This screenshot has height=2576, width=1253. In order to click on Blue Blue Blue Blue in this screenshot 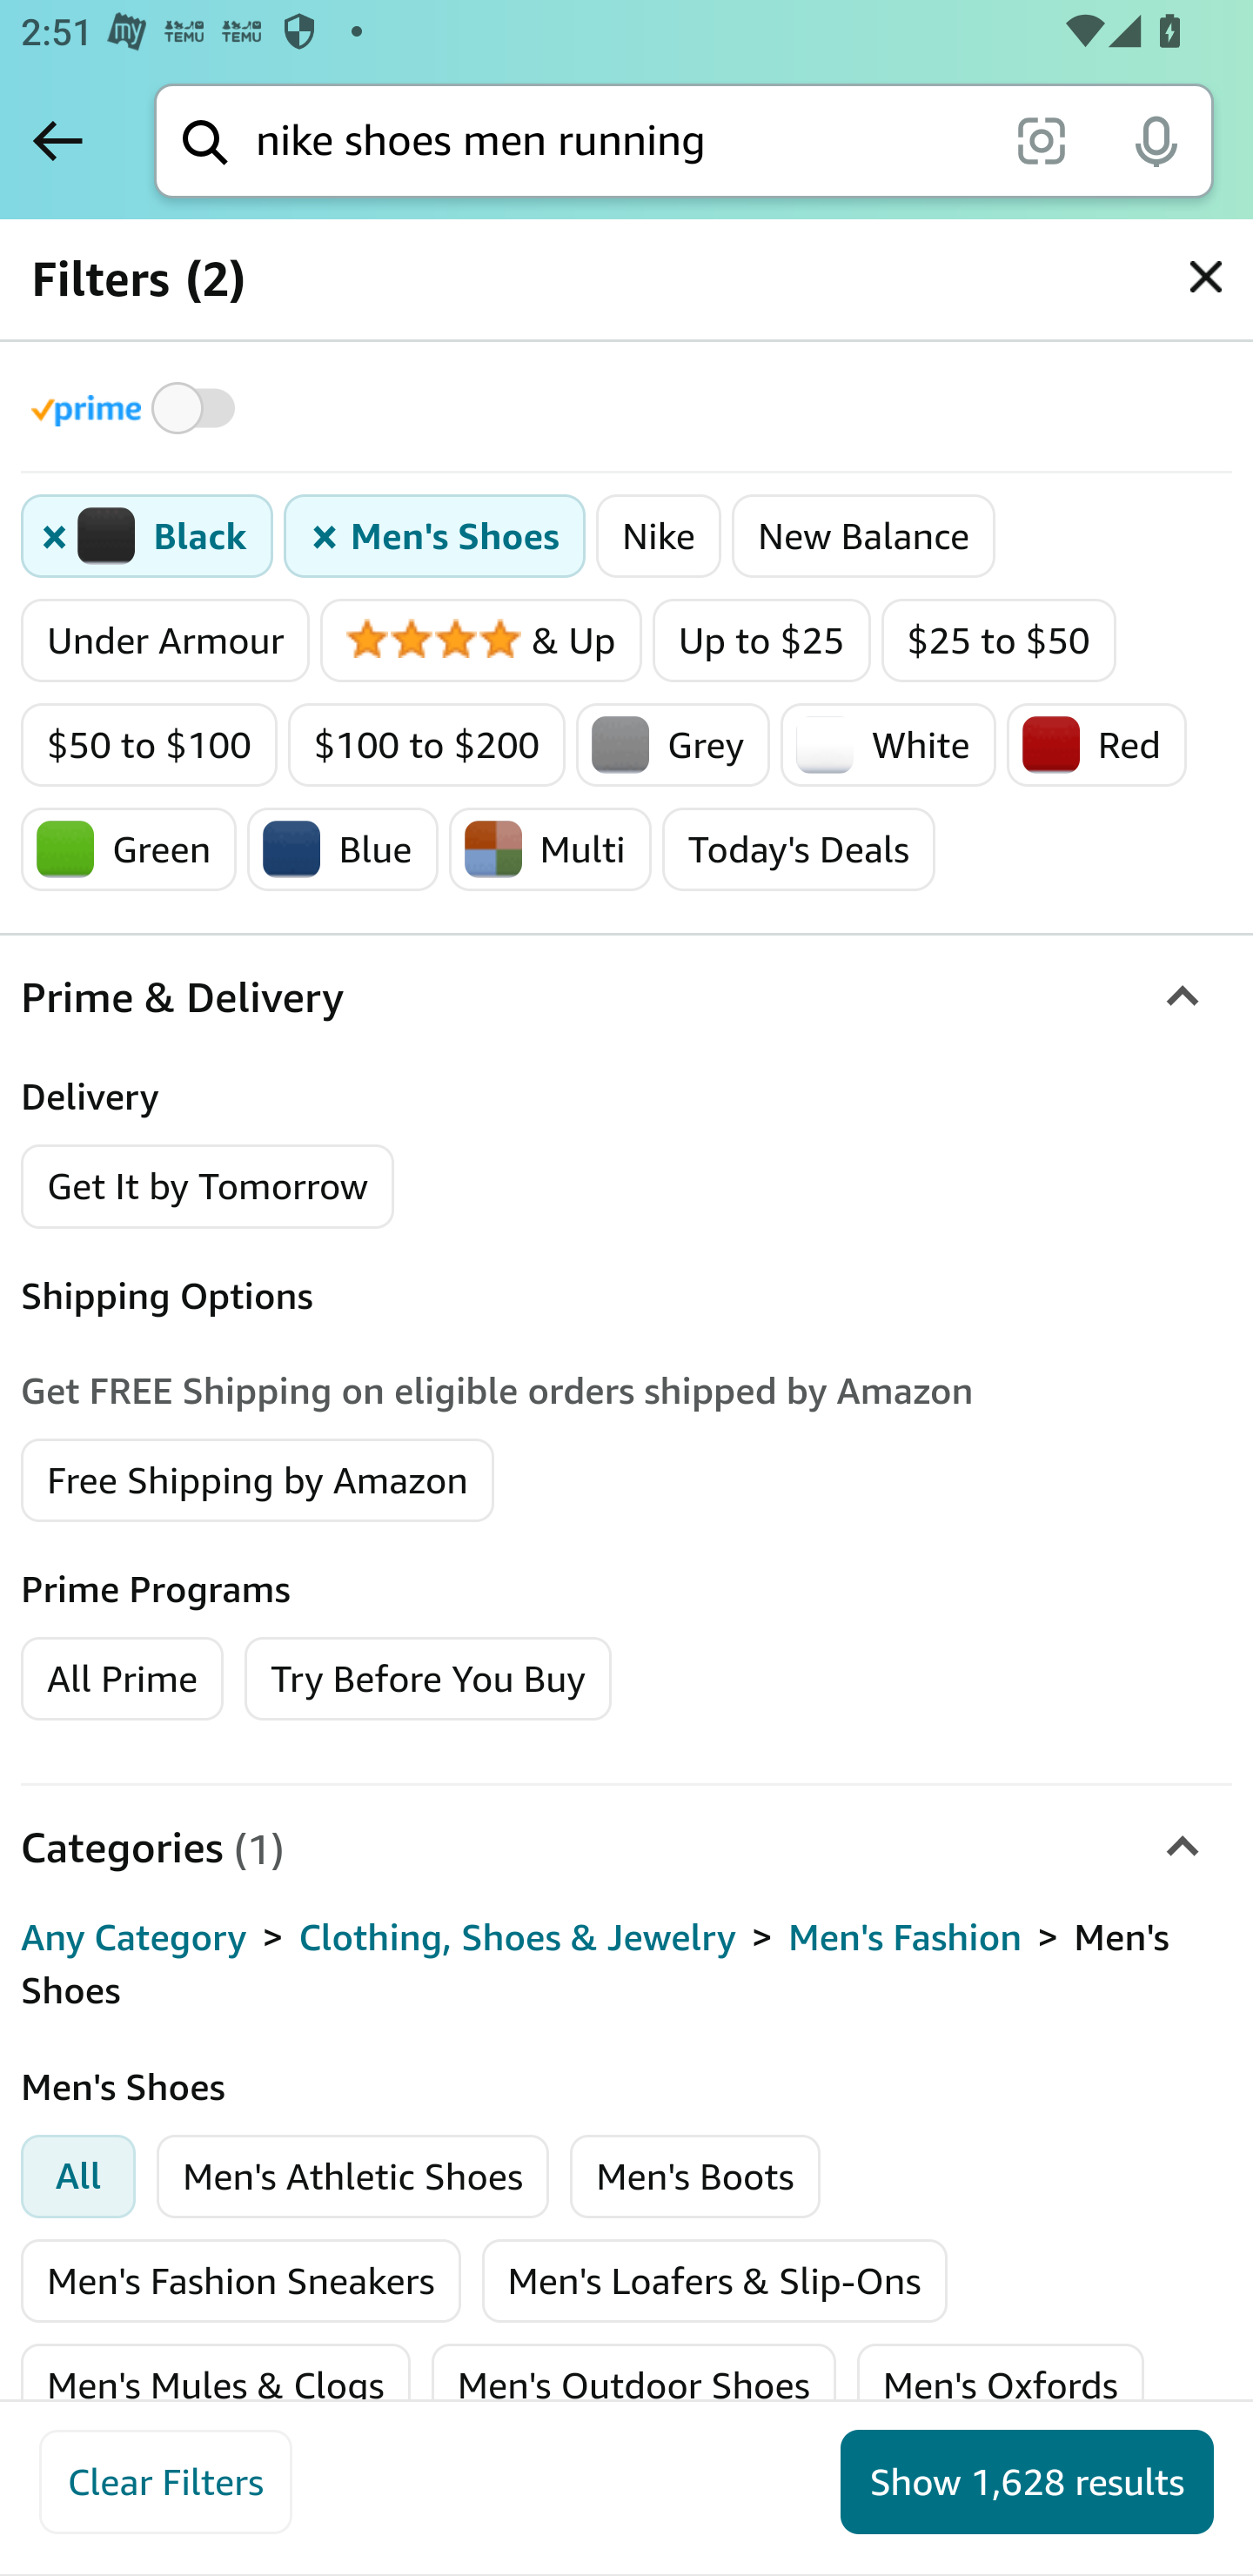, I will do `click(341, 849)`.